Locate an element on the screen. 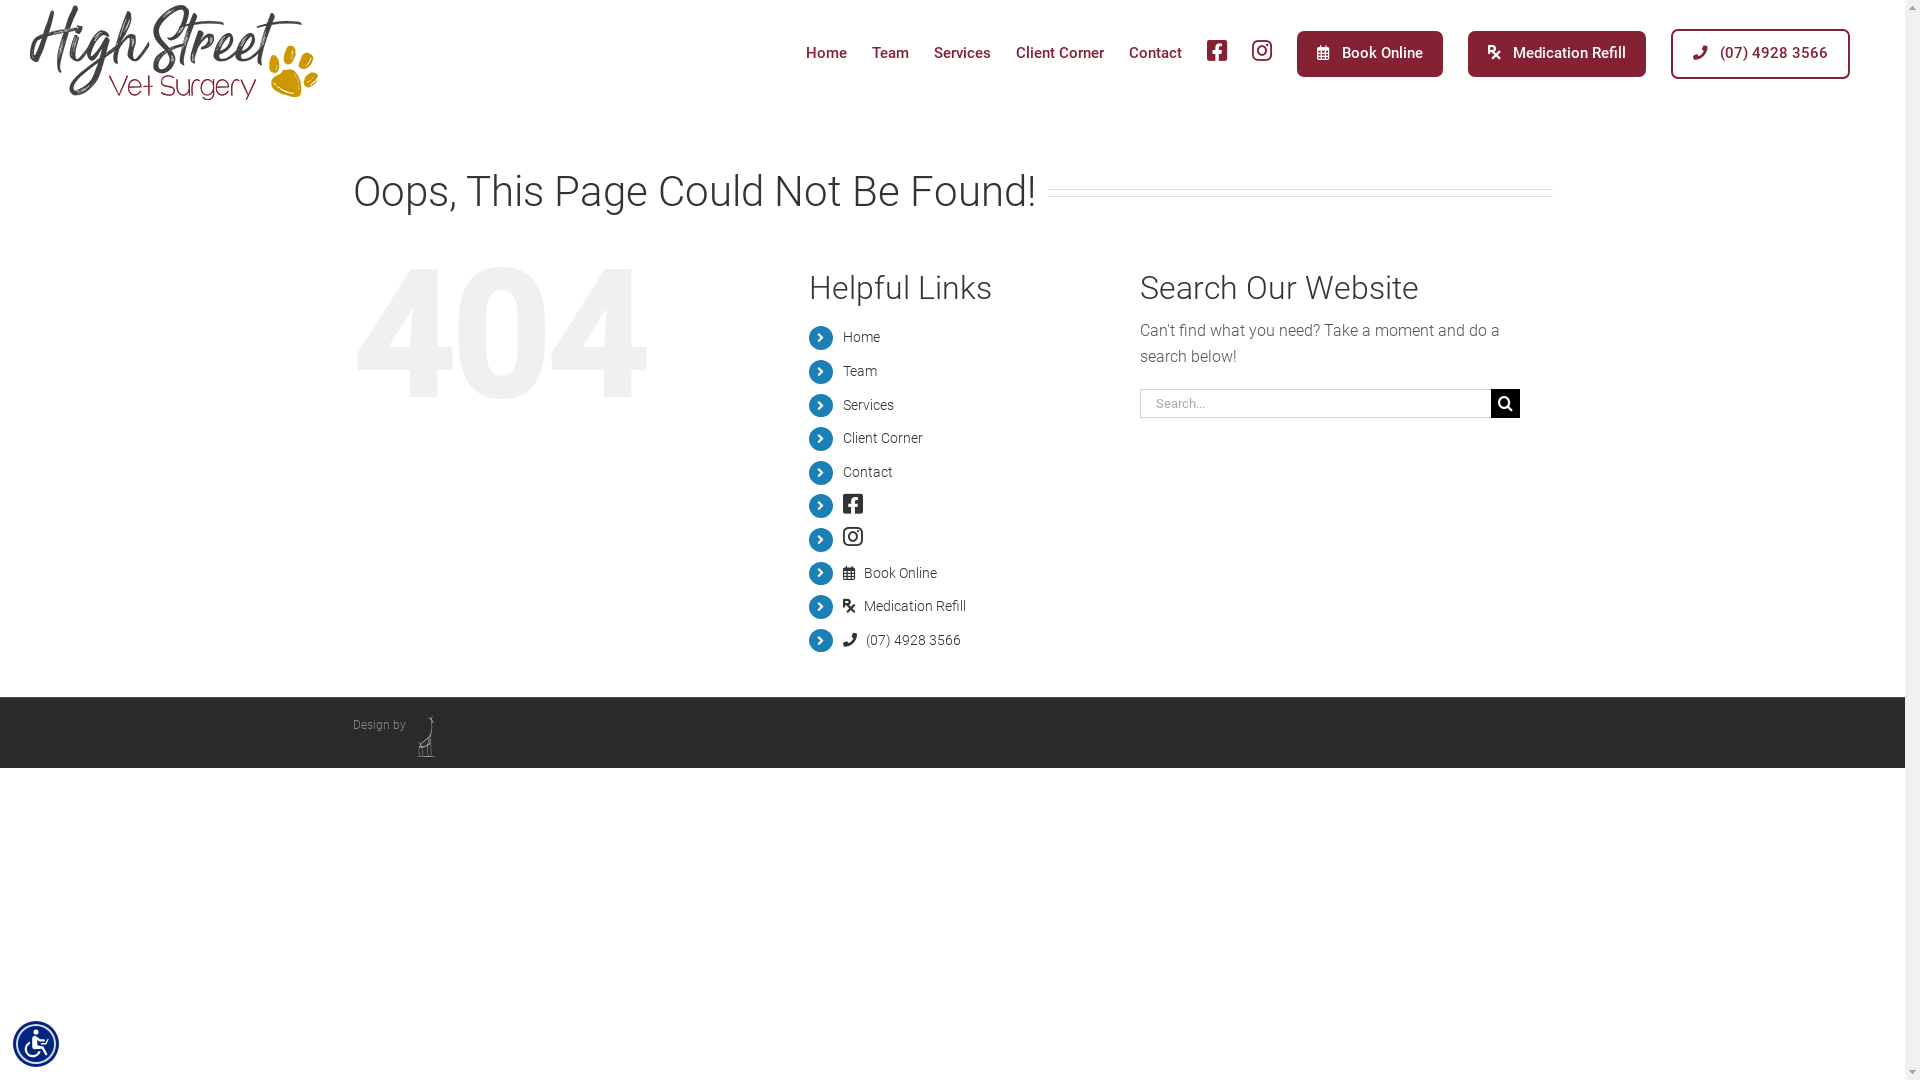 The height and width of the screenshot is (1080, 1920). fb is located at coordinates (1217, 52).